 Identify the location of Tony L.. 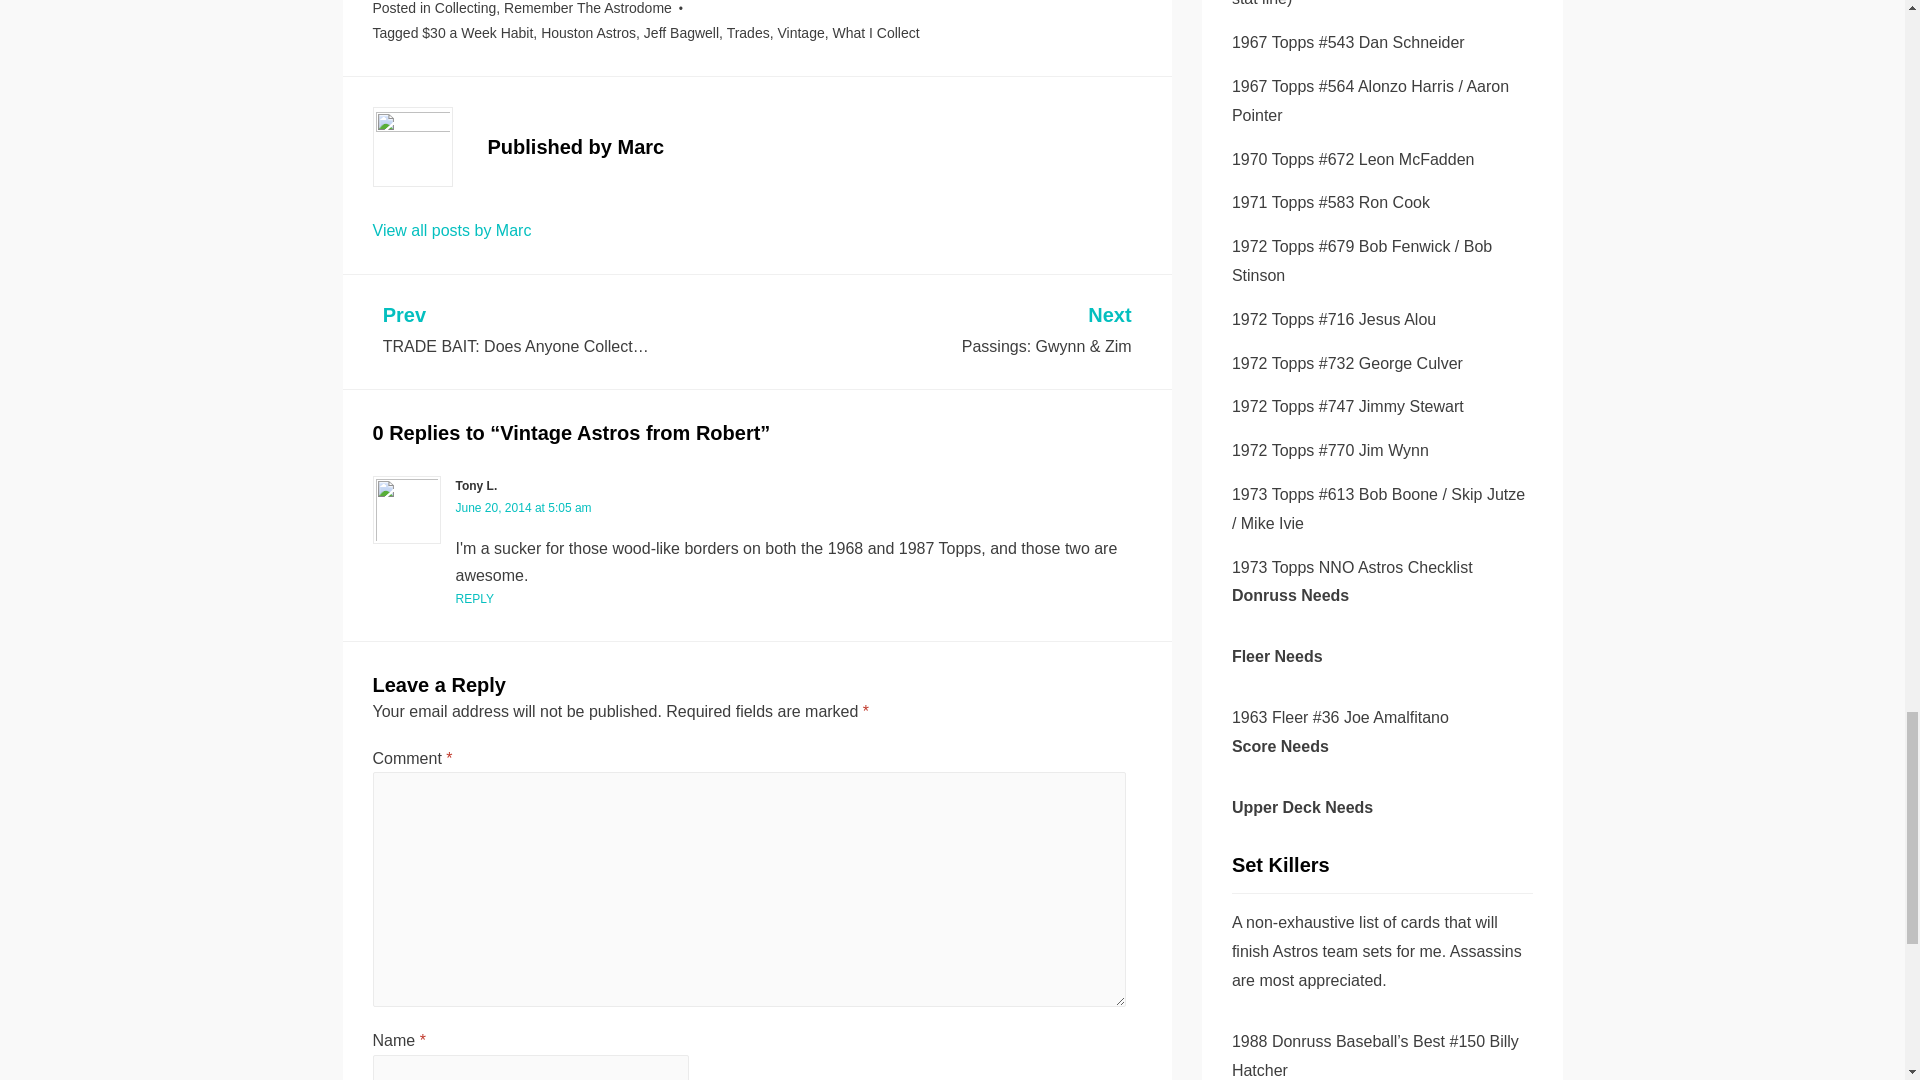
(476, 486).